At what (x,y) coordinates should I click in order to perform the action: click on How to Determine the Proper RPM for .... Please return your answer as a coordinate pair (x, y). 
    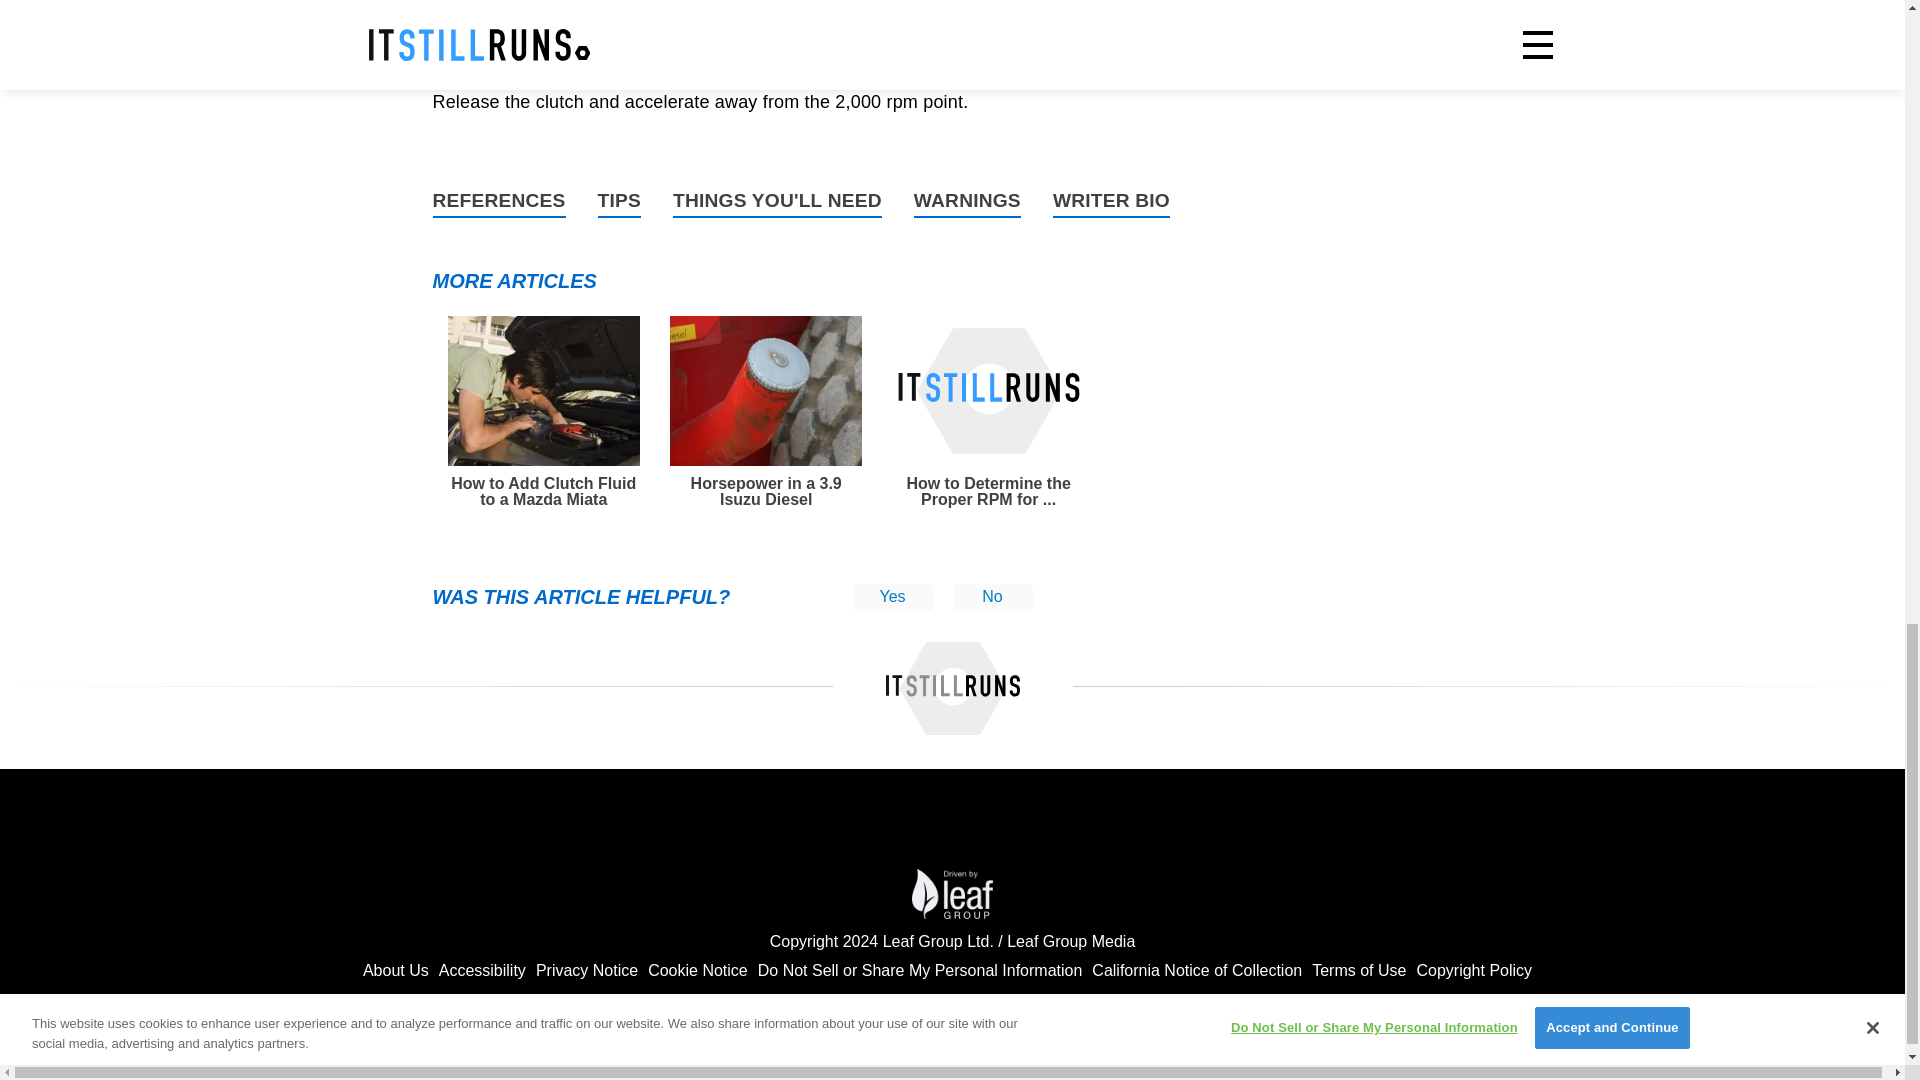
    Looking at the image, I should click on (988, 412).